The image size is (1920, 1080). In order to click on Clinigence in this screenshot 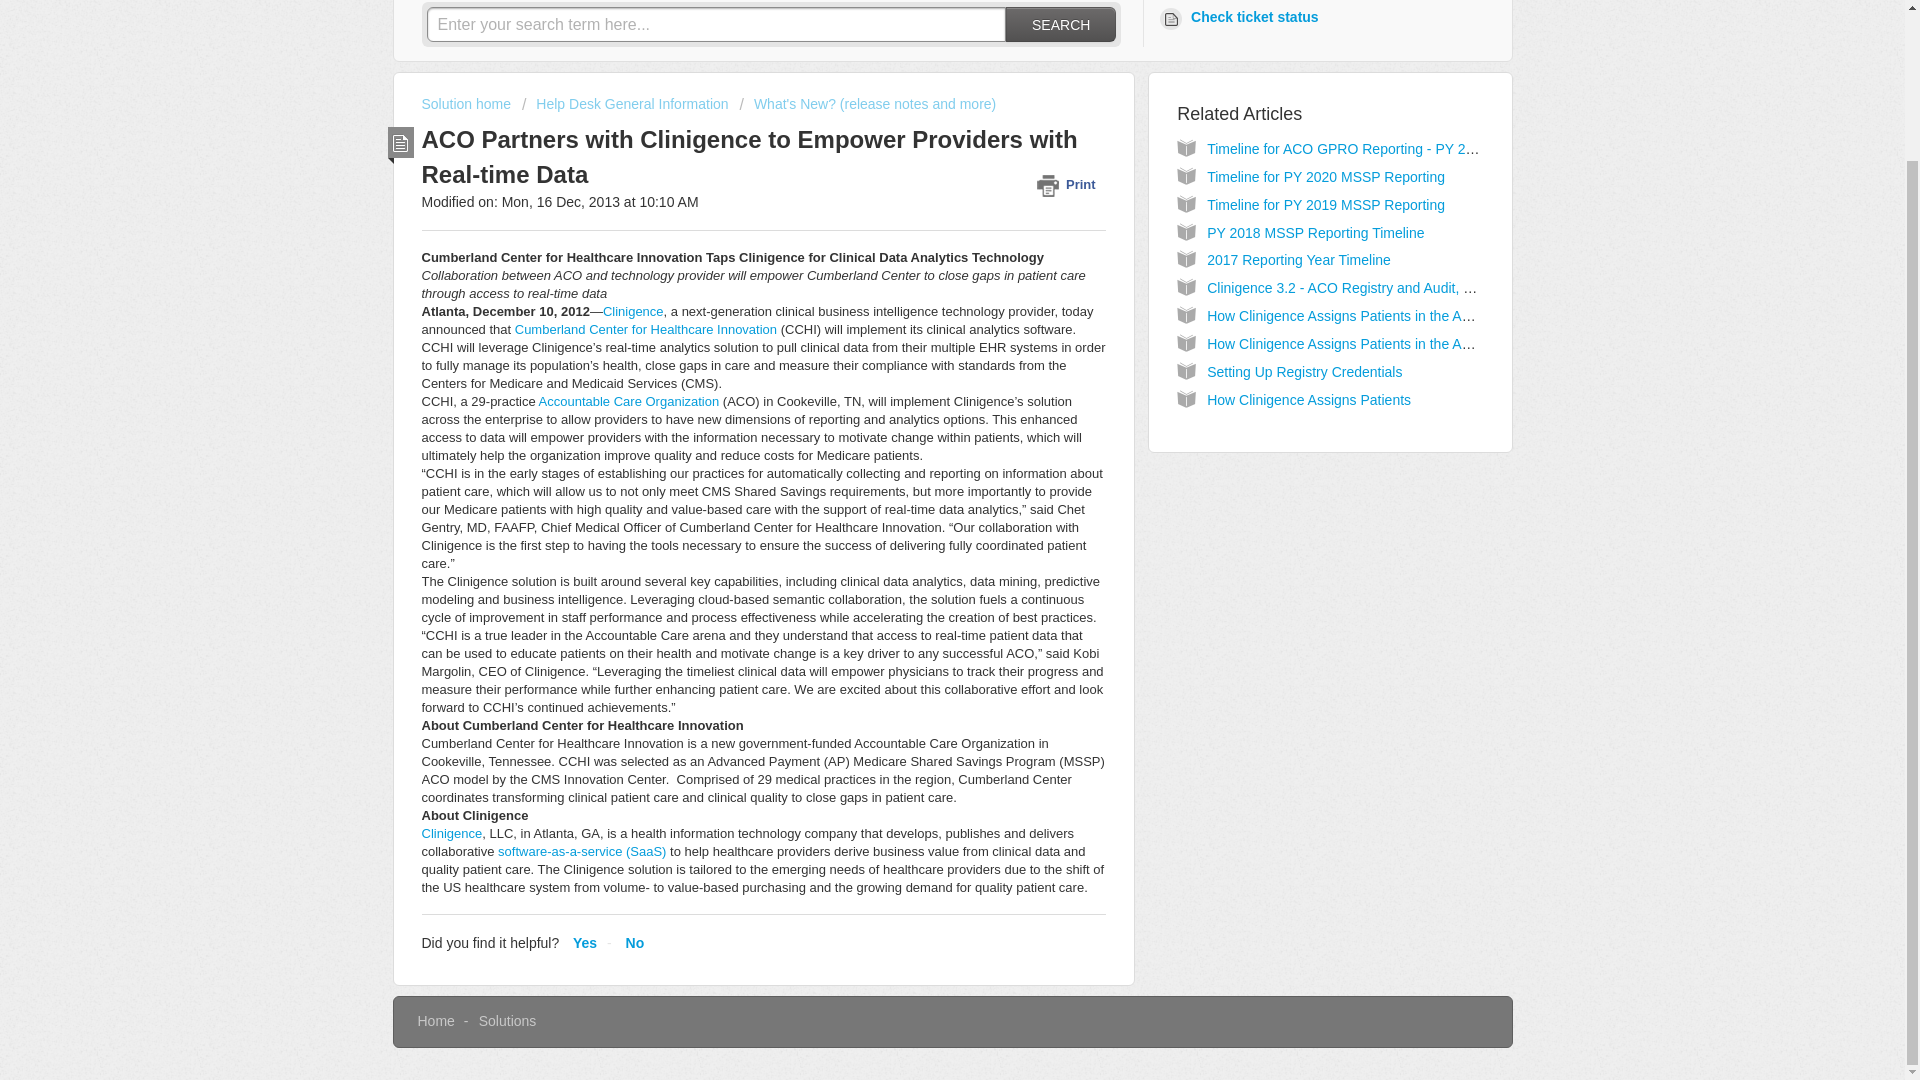, I will do `click(452, 834)`.